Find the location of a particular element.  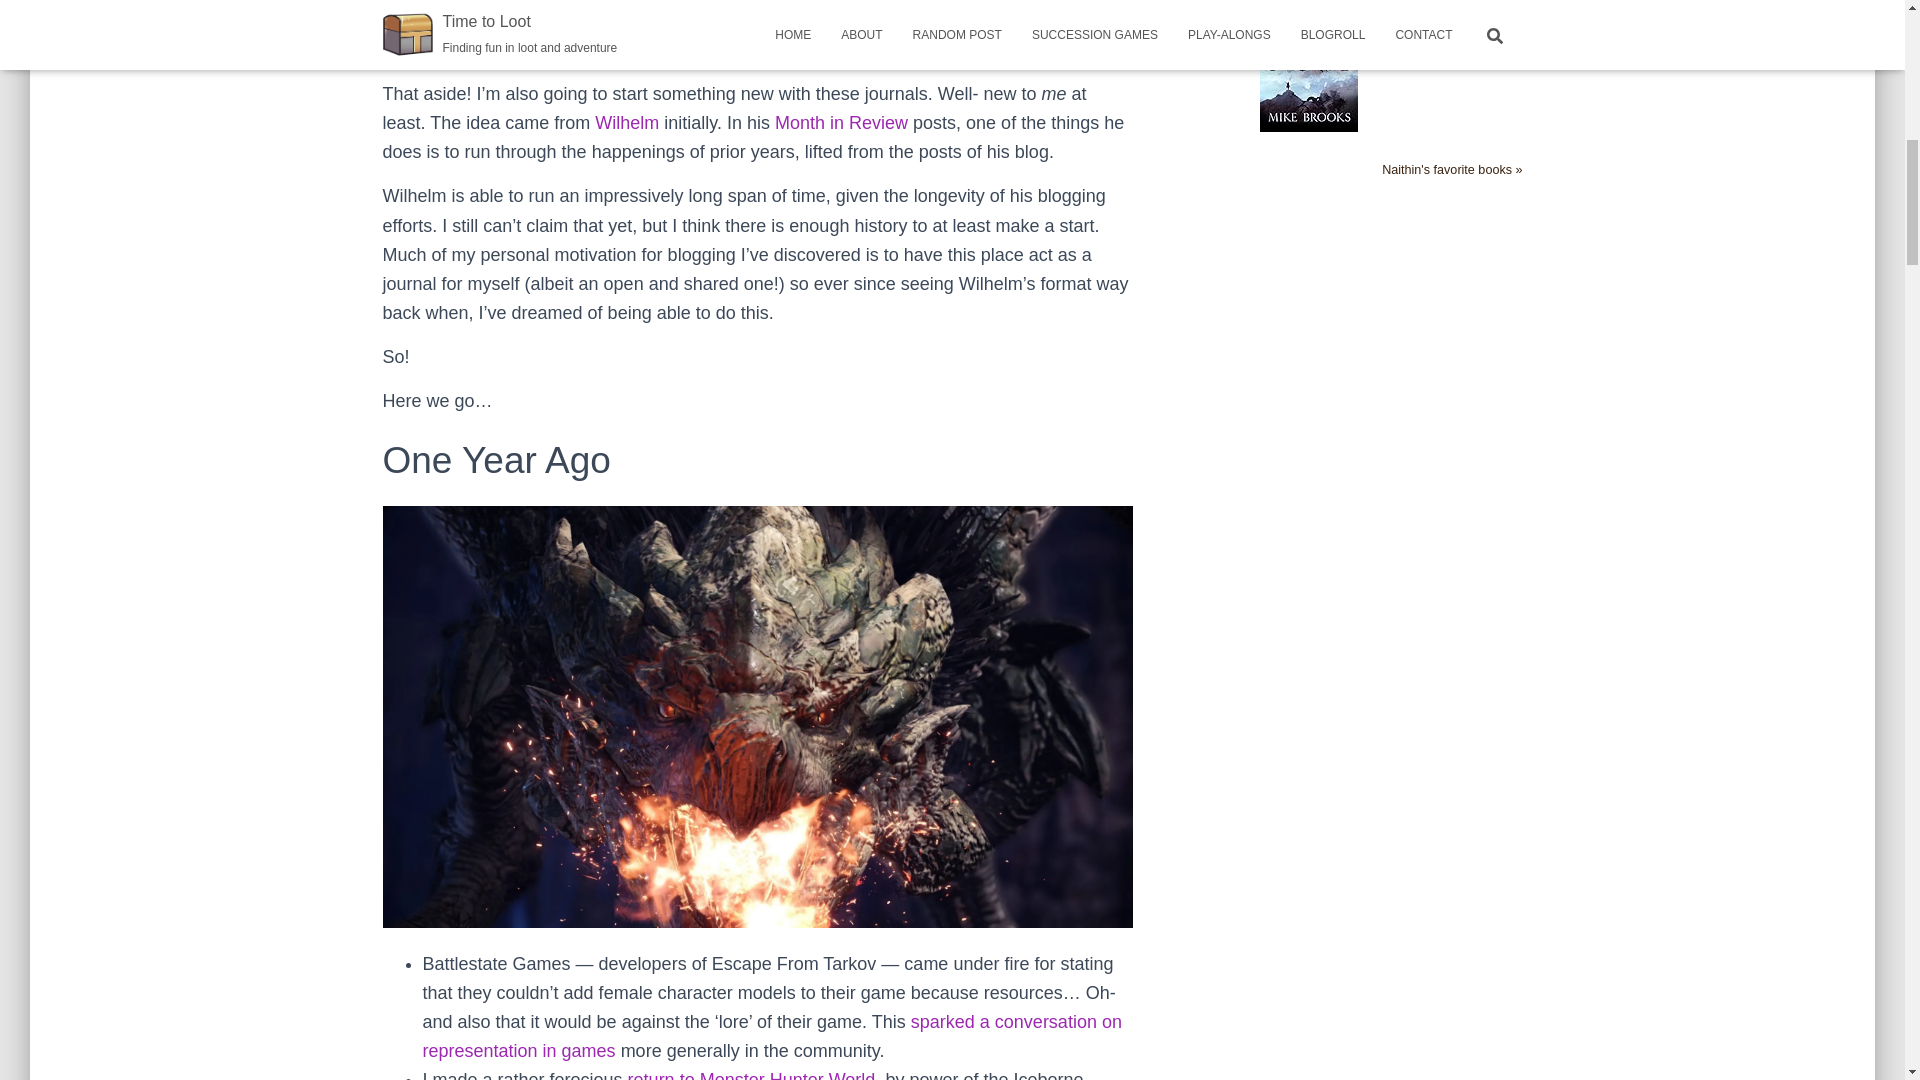

sparked a conversation on representation in games is located at coordinates (772, 1036).